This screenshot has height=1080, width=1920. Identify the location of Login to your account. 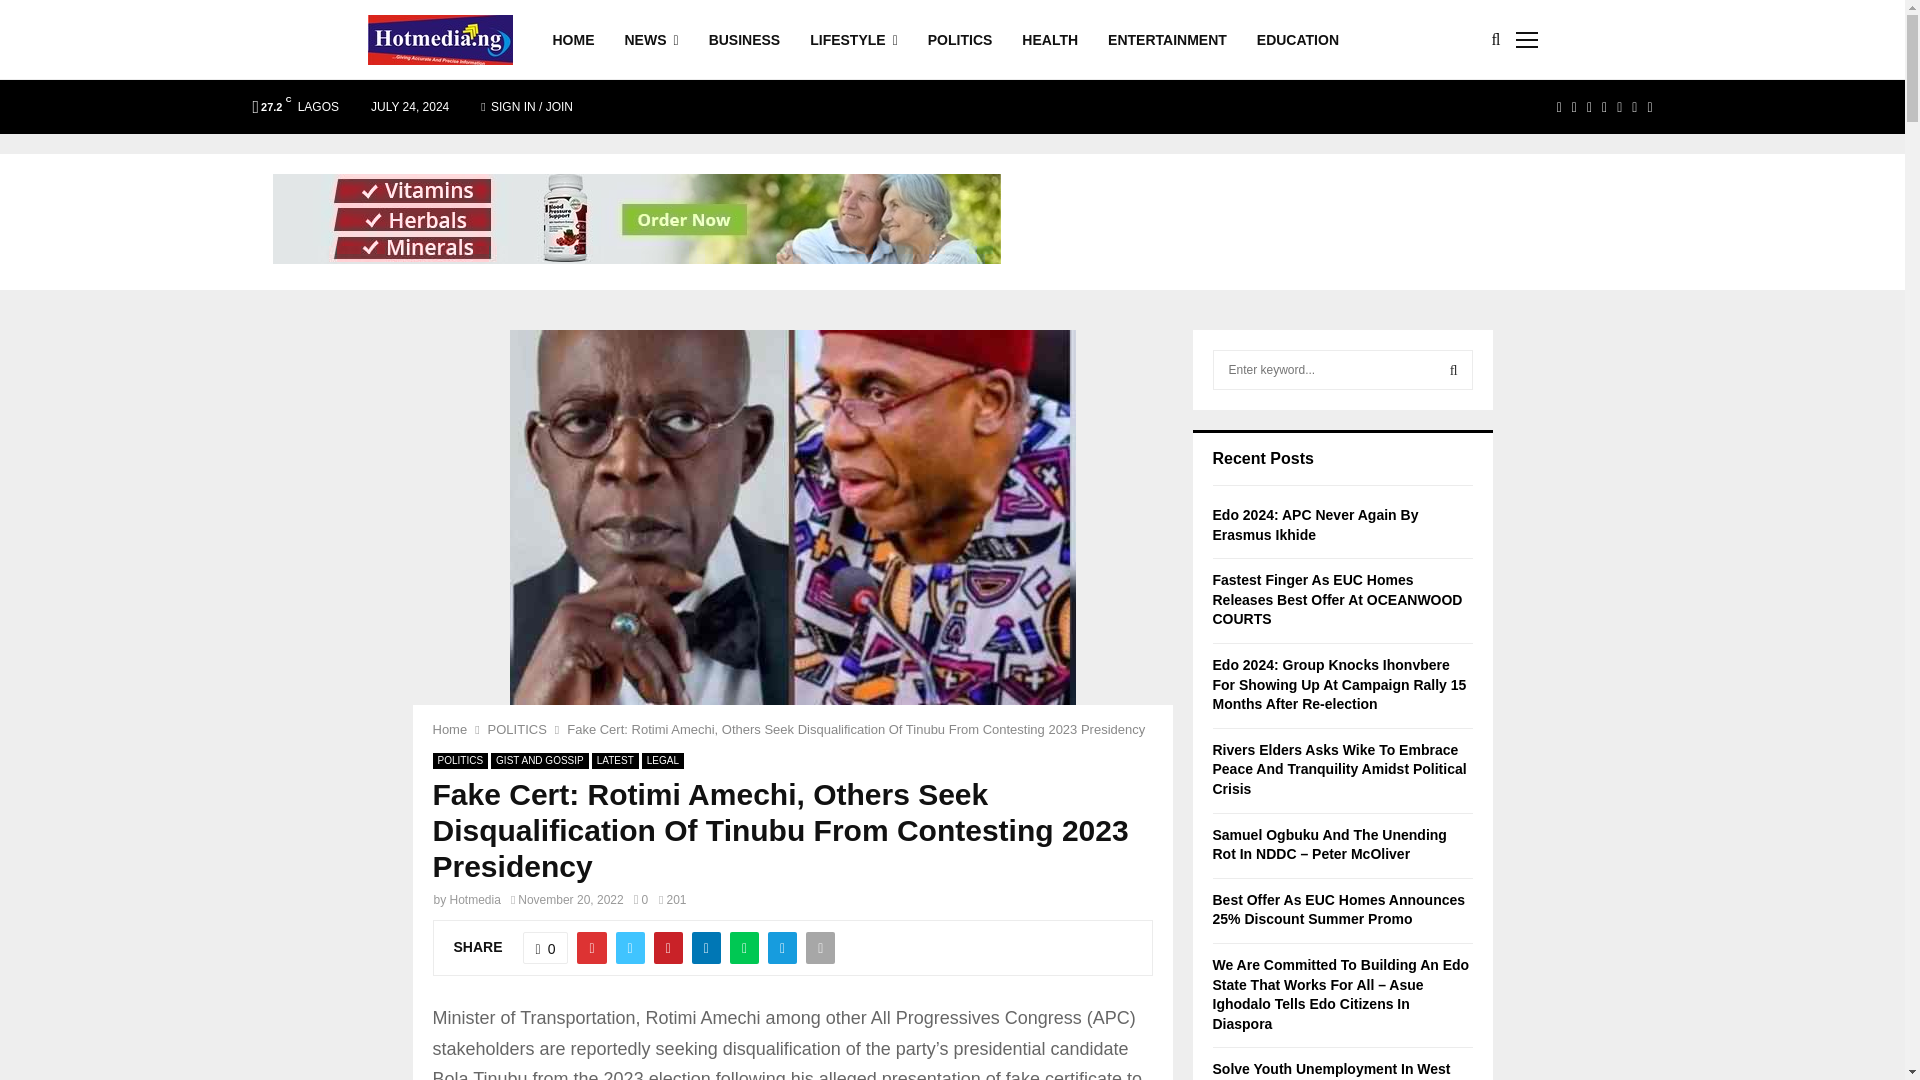
(953, 447).